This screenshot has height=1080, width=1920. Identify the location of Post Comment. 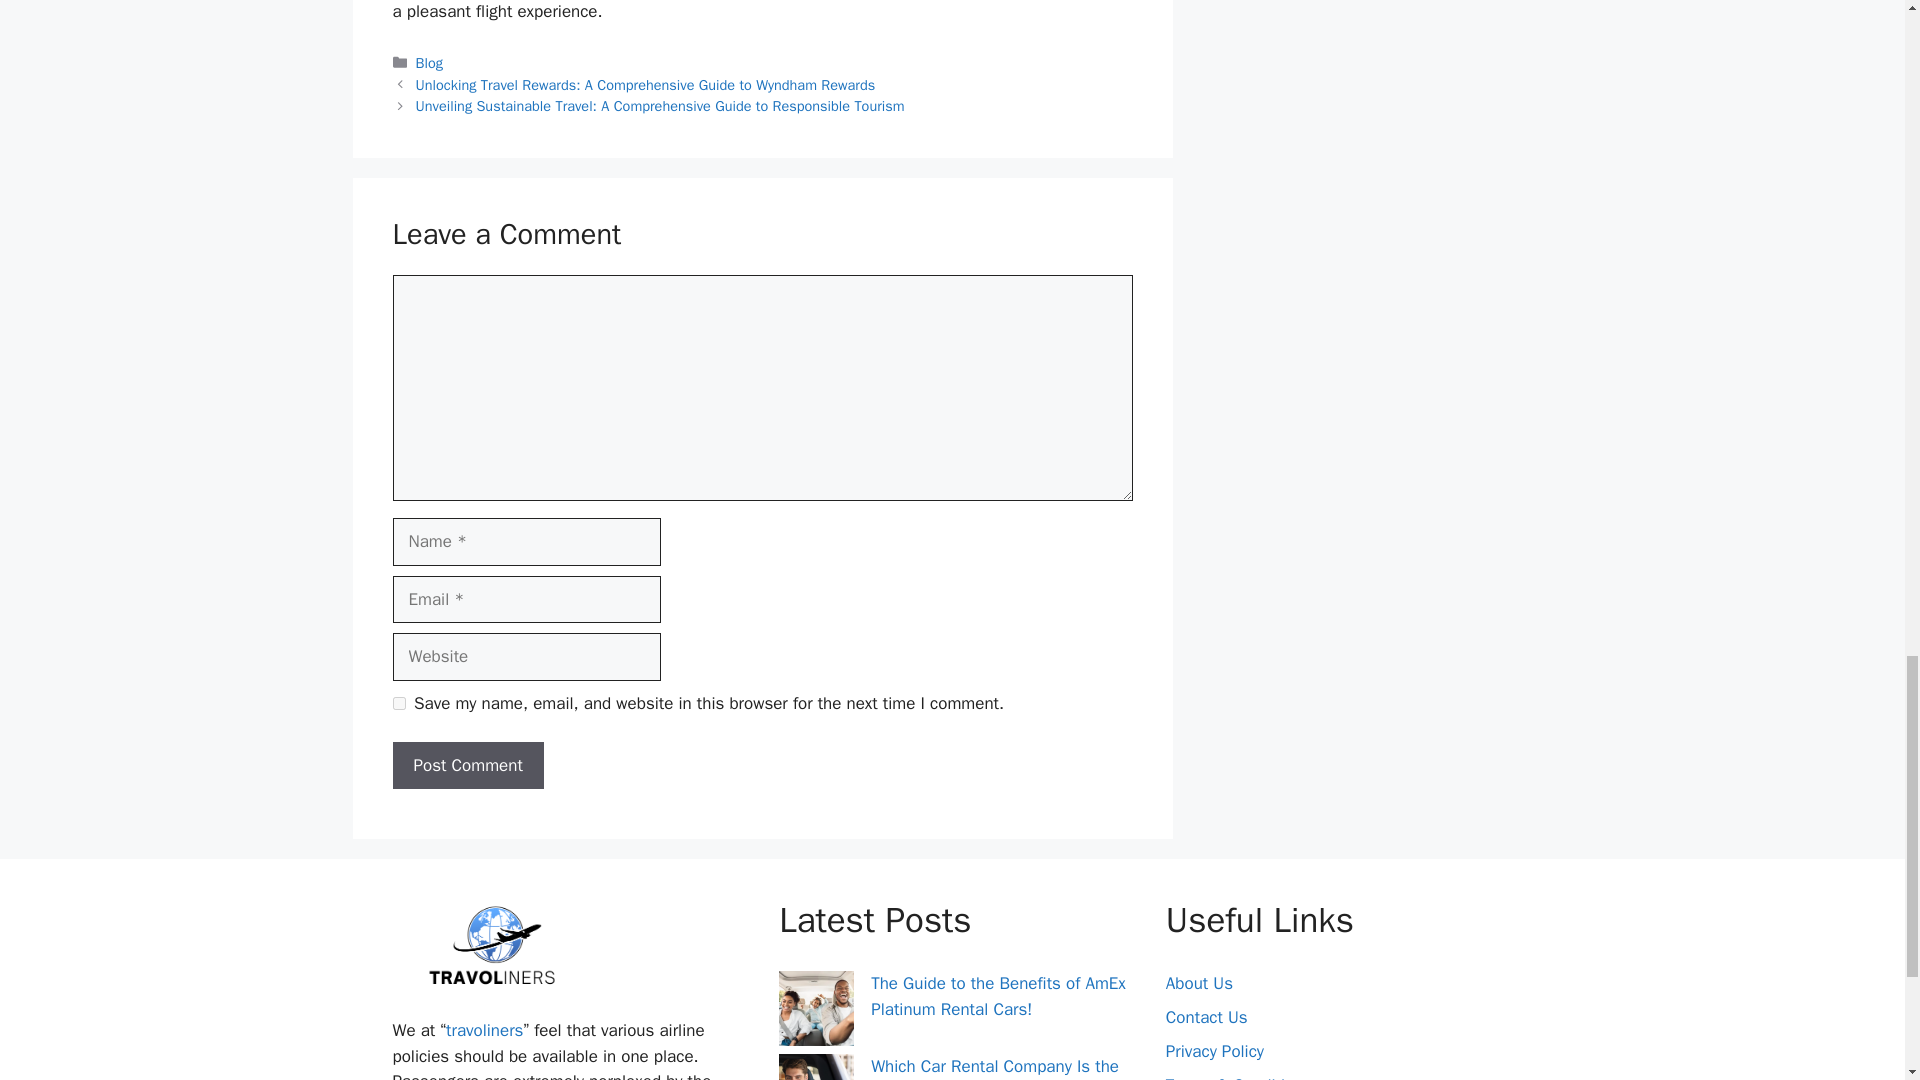
(467, 765).